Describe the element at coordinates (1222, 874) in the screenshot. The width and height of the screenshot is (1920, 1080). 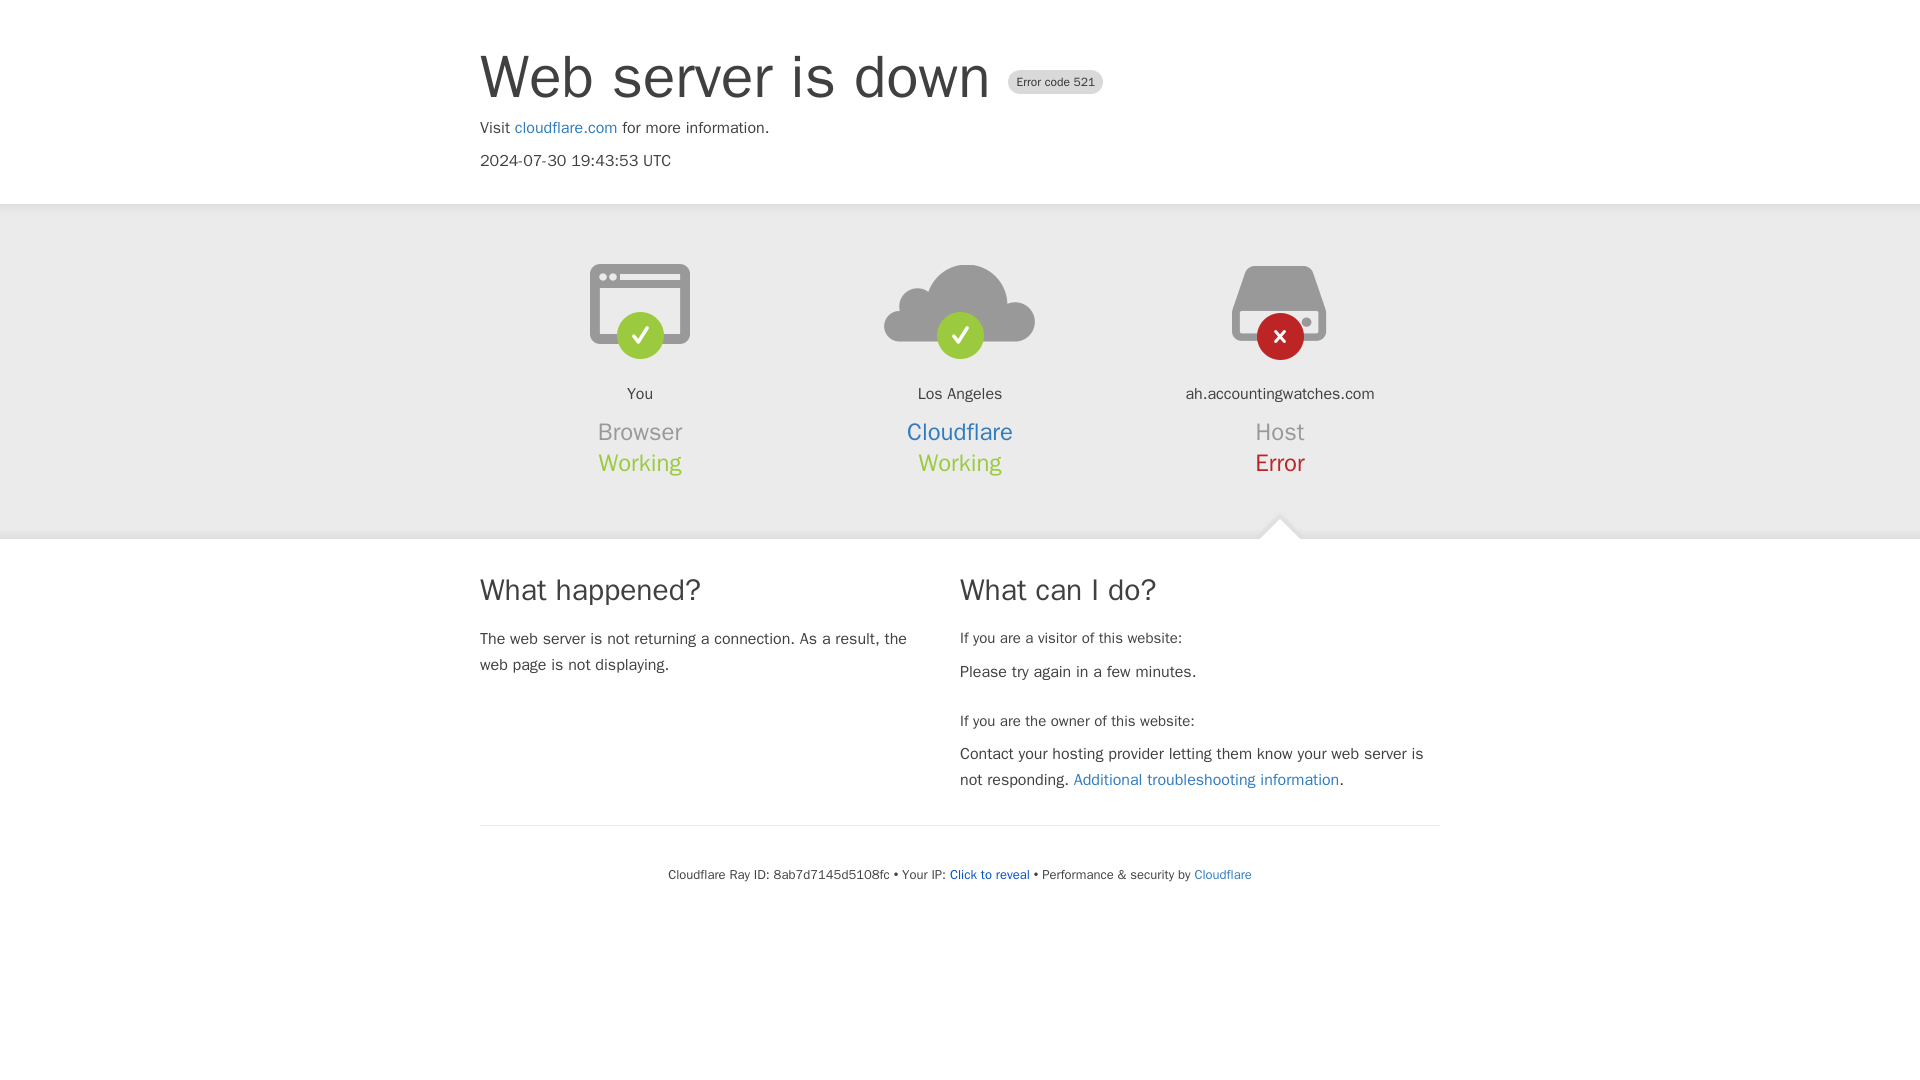
I see `Cloudflare` at that location.